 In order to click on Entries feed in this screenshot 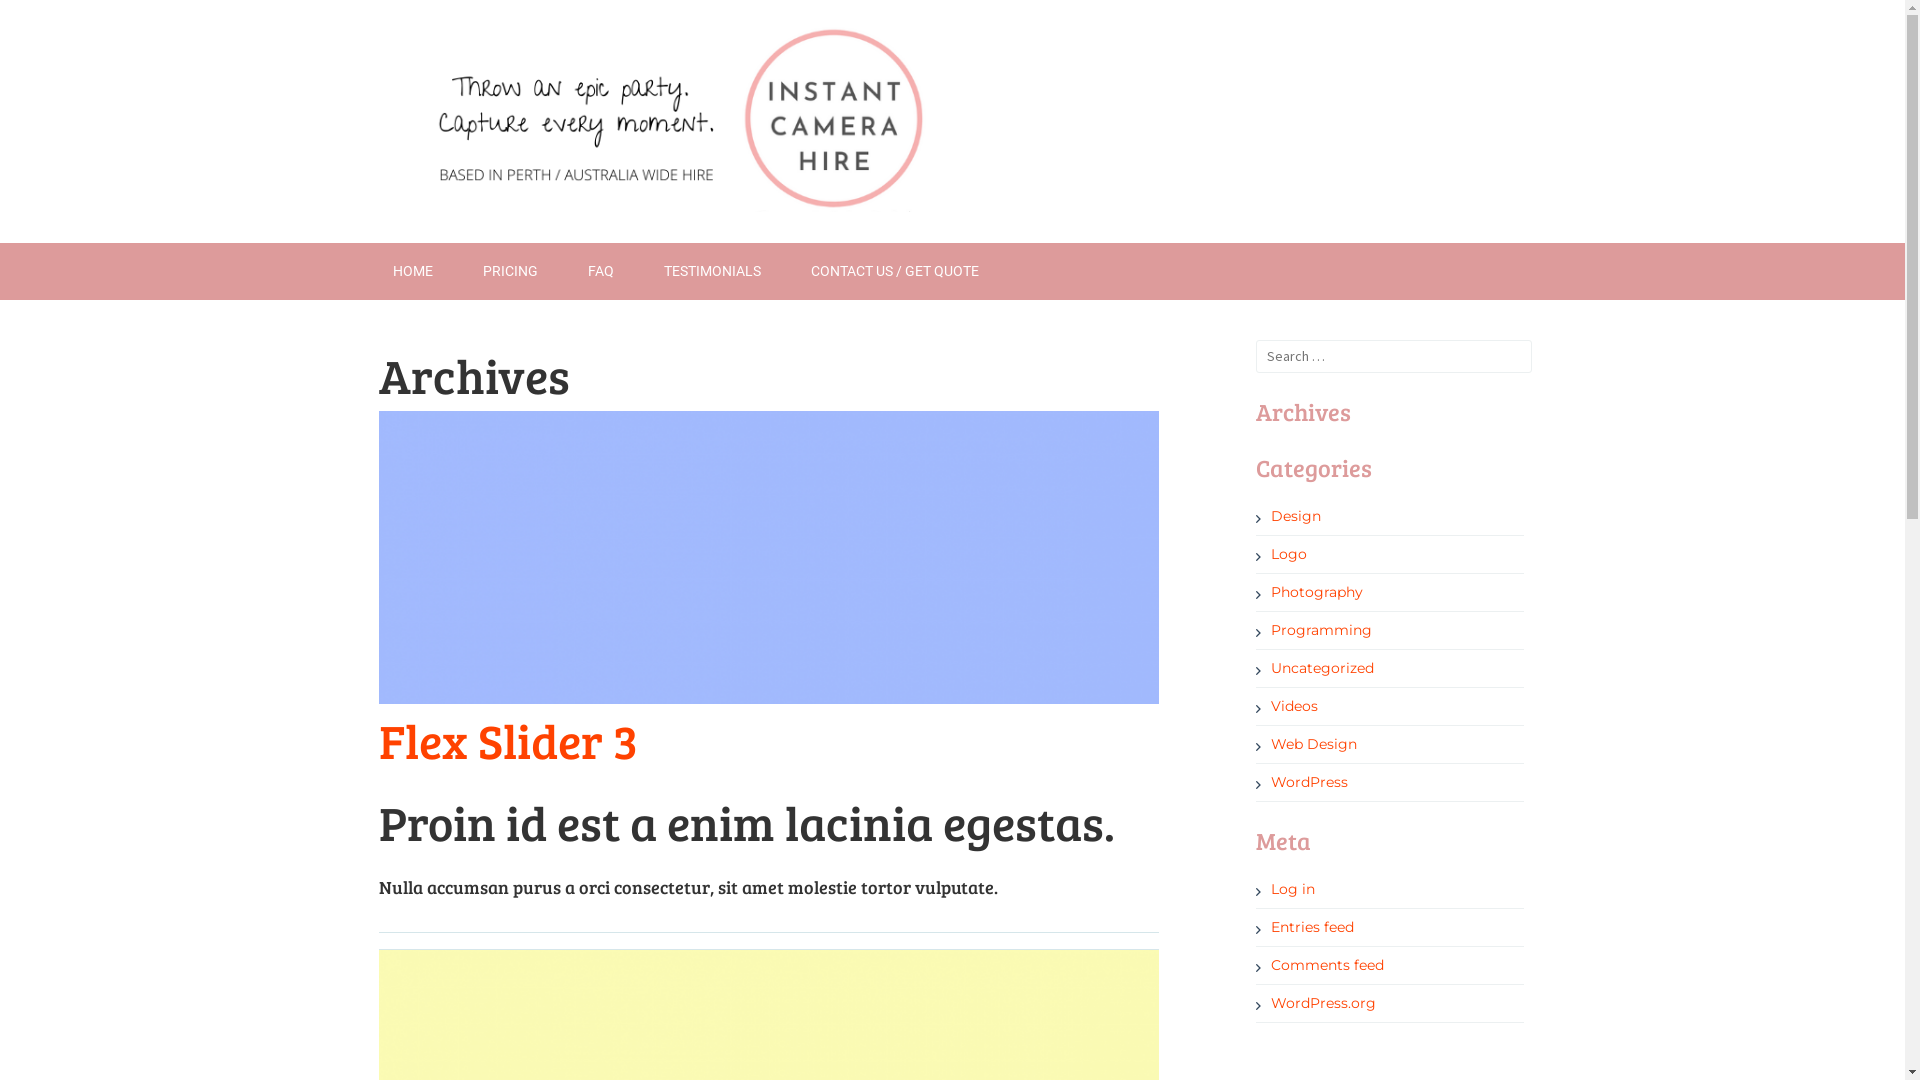, I will do `click(1305, 927)`.